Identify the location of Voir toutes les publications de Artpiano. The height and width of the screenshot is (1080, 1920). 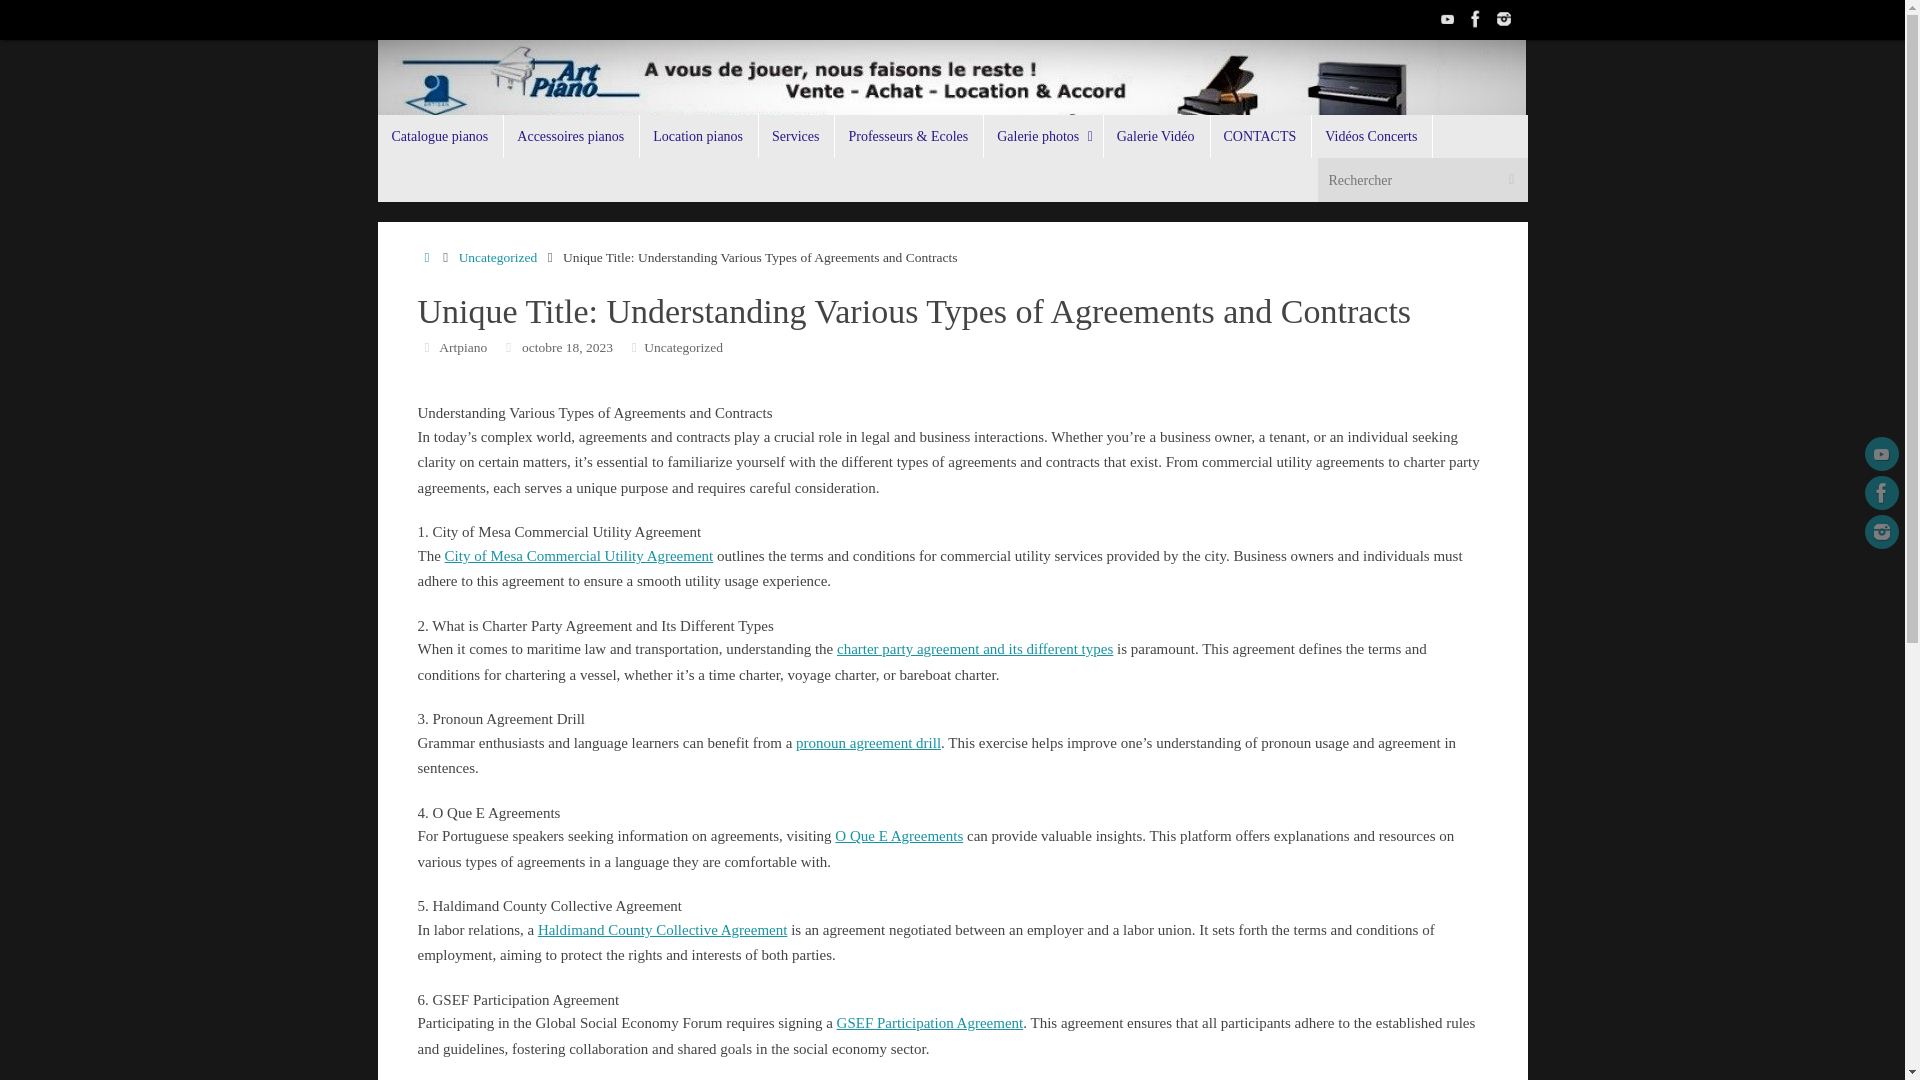
(463, 348).